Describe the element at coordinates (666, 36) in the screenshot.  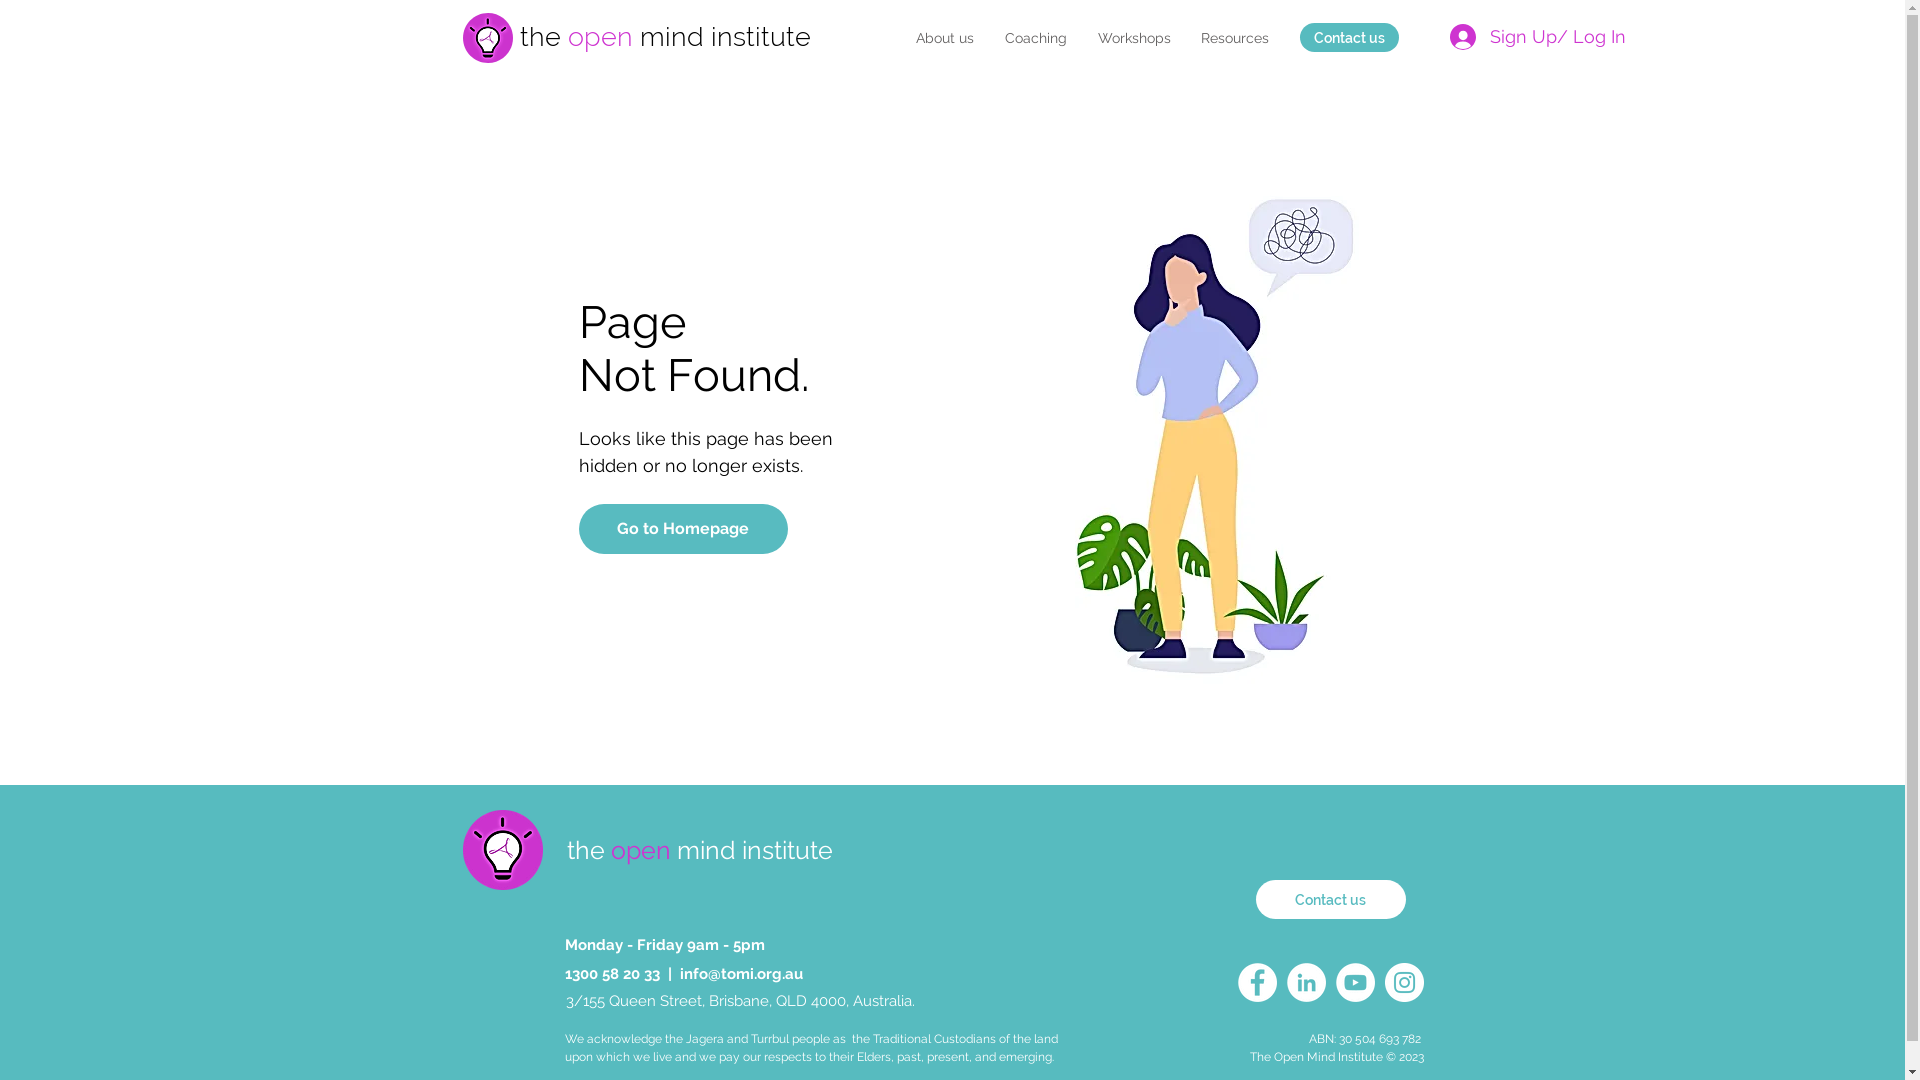
I see `the open mind institute` at that location.